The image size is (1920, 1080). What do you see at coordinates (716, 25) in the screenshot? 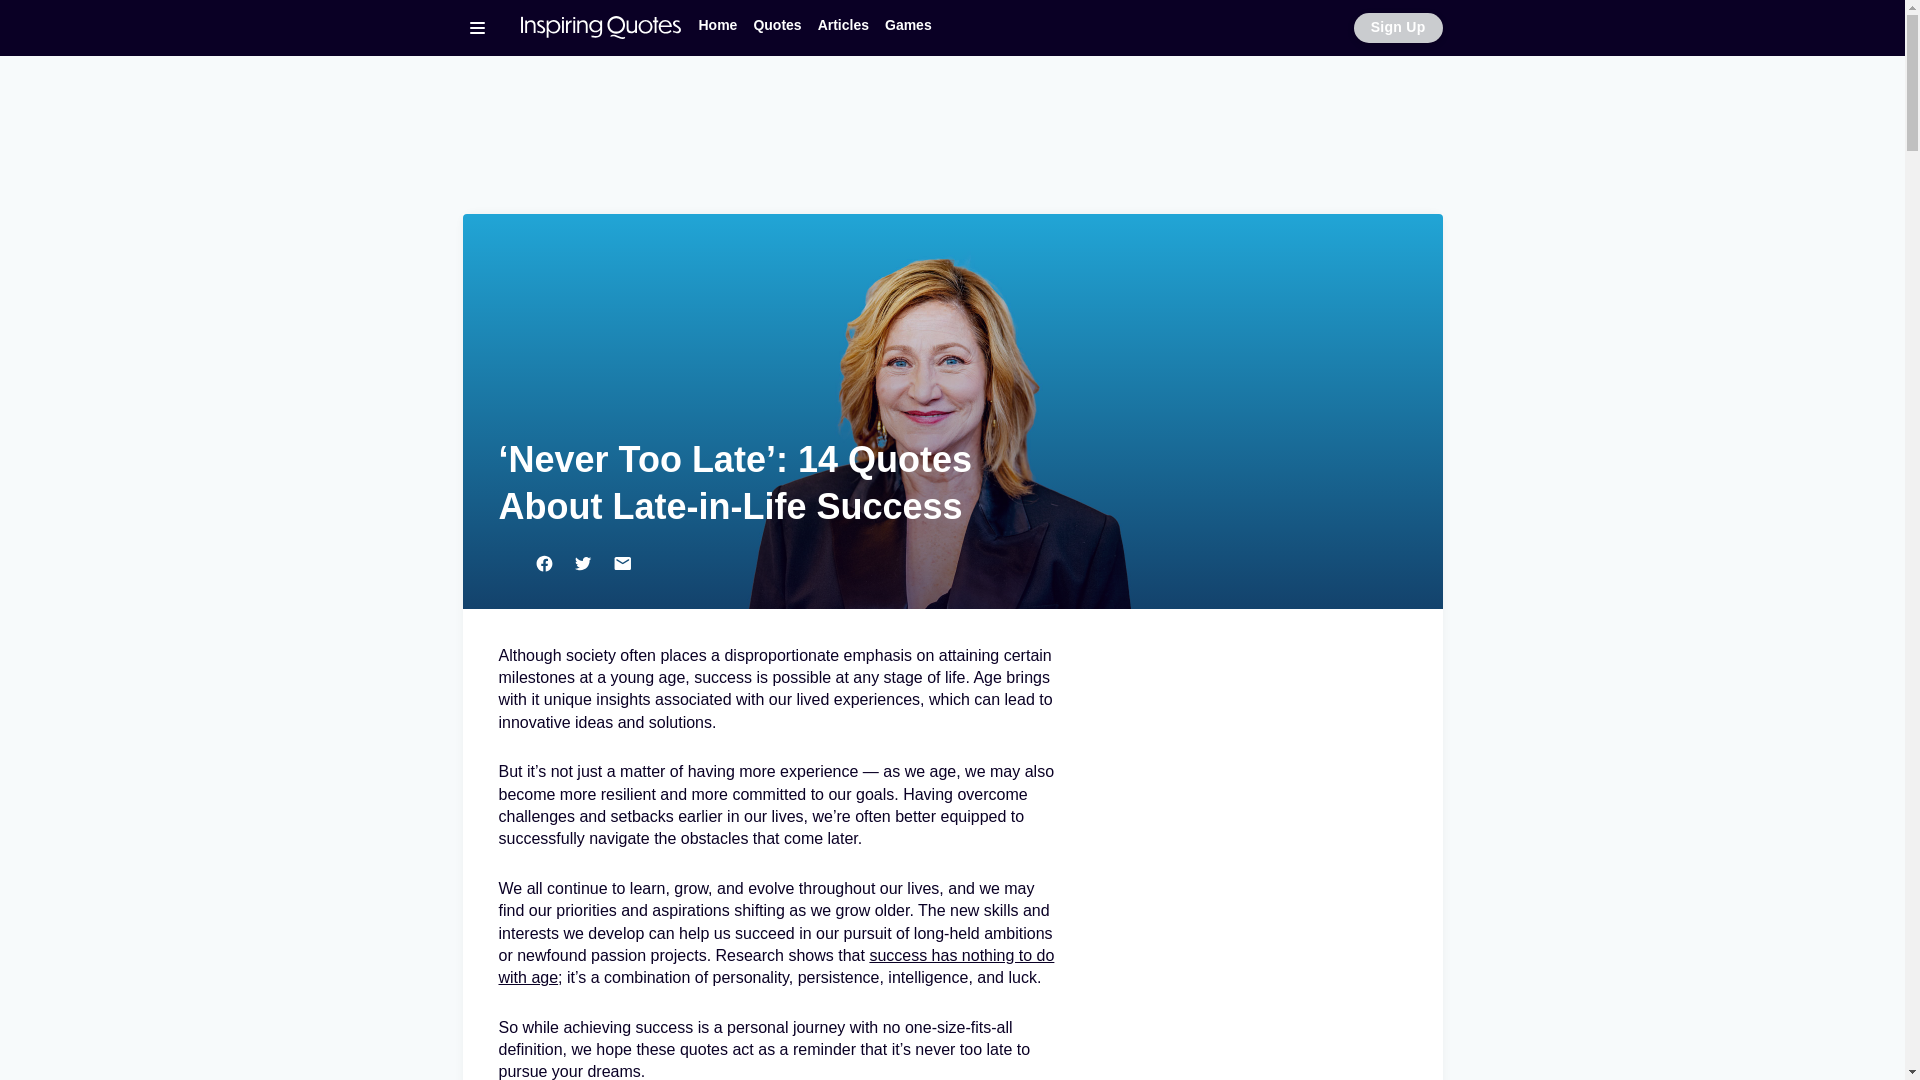
I see `Home` at bounding box center [716, 25].